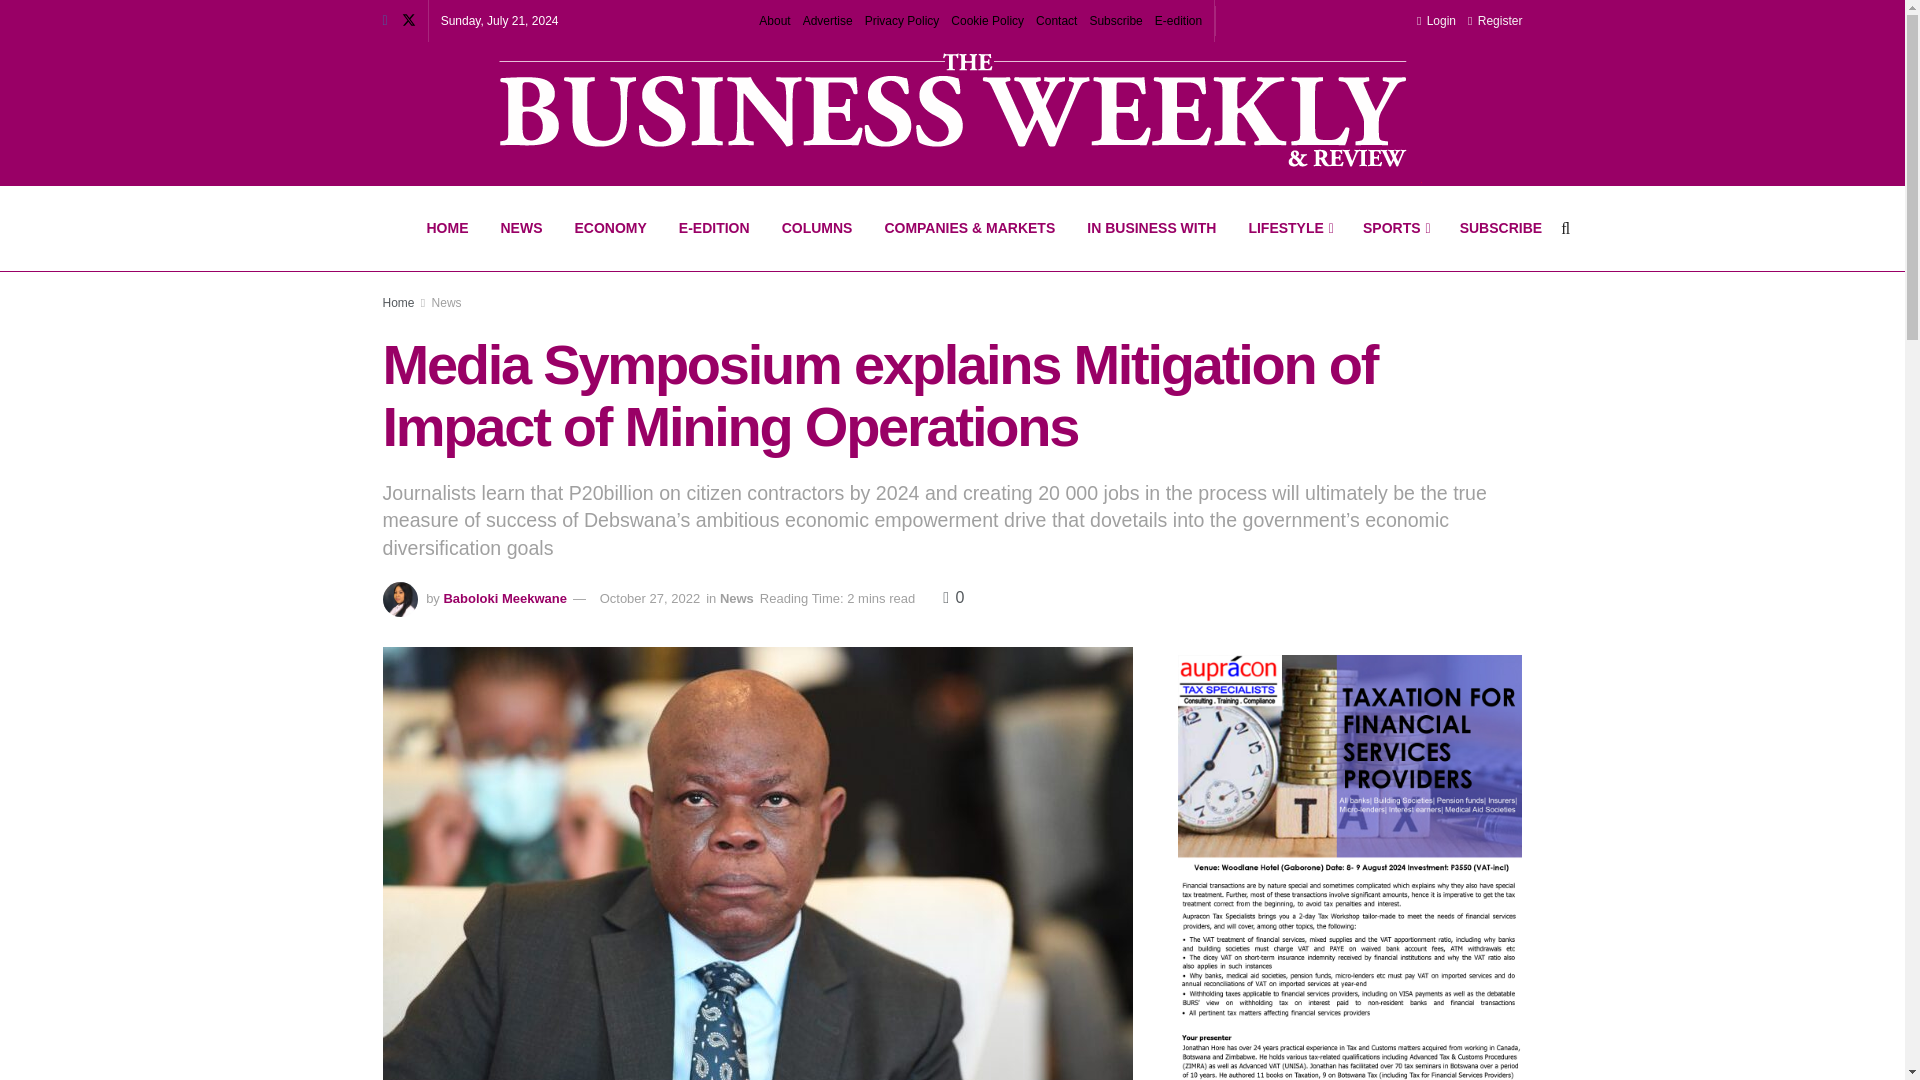 The image size is (1920, 1080). Describe the element at coordinates (818, 228) in the screenshot. I see `COLUMNS` at that location.